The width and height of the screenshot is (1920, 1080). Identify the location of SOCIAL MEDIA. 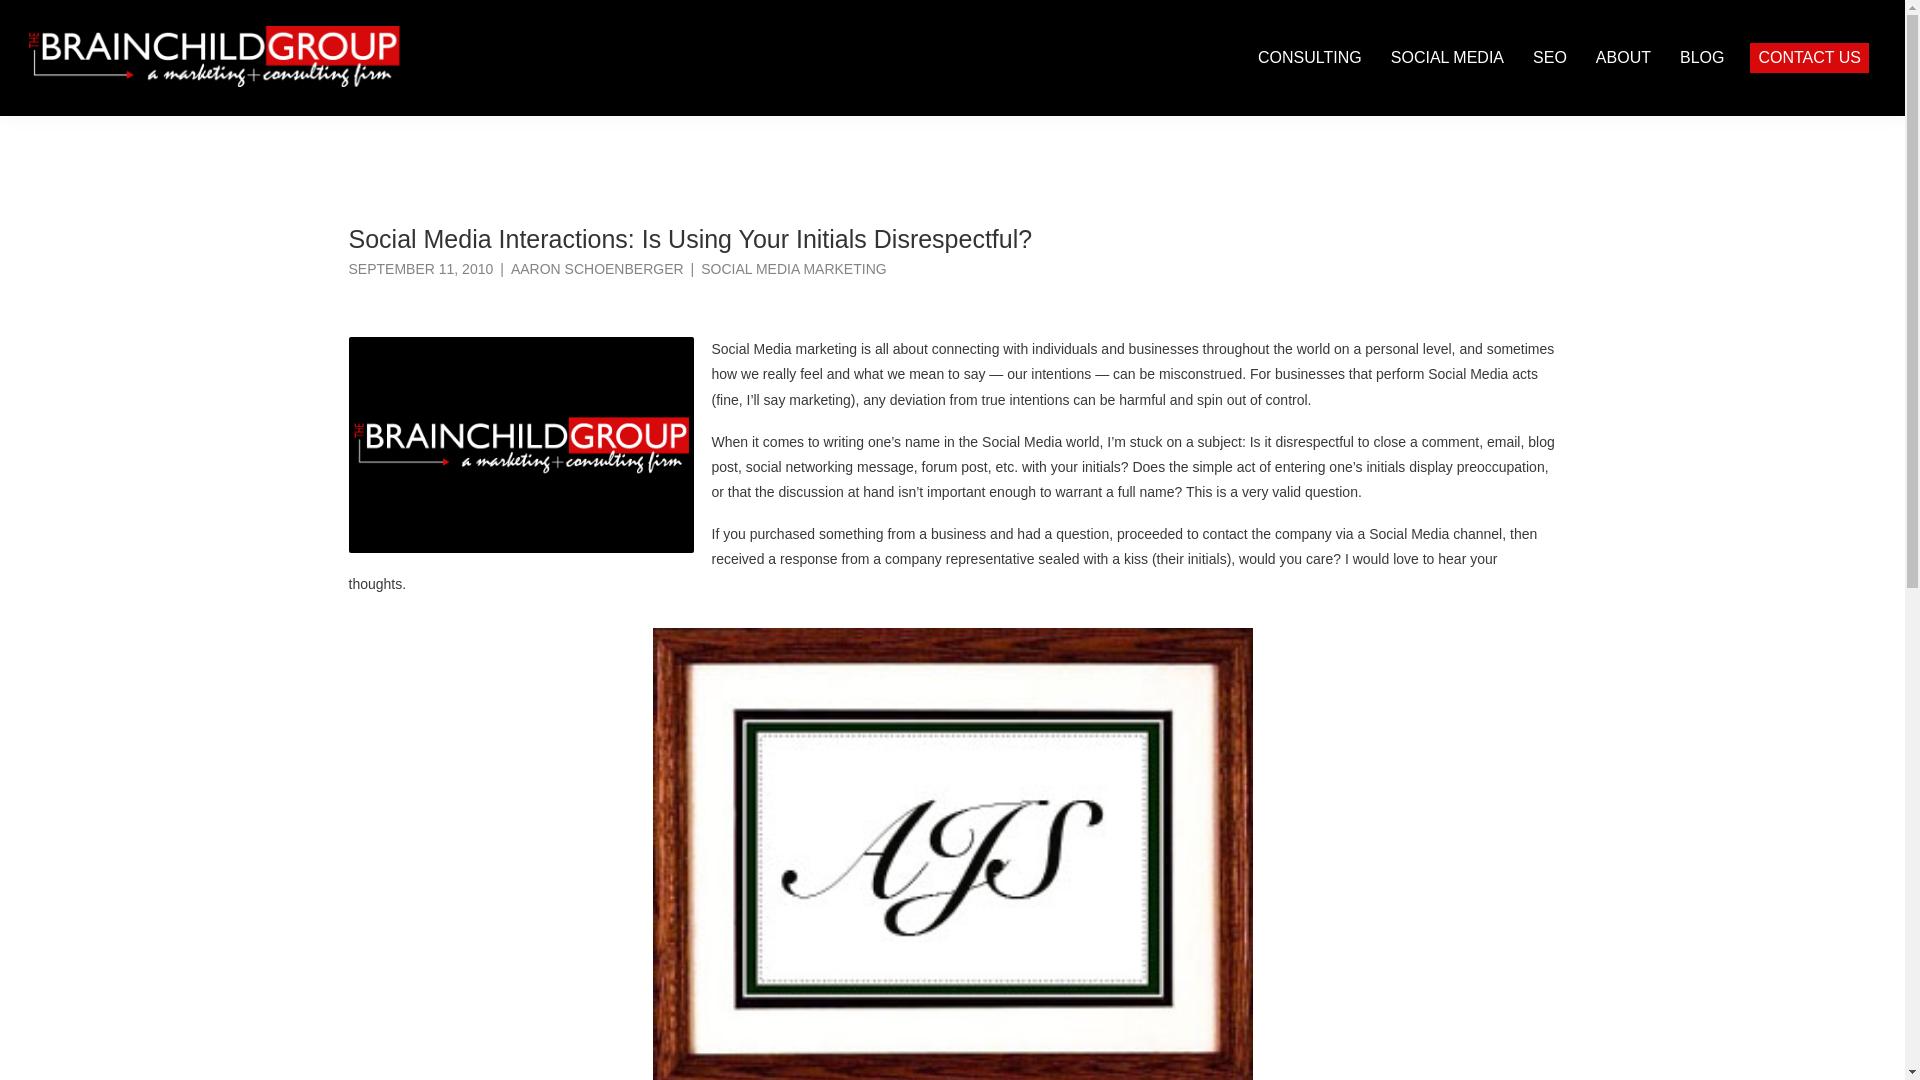
(1447, 57).